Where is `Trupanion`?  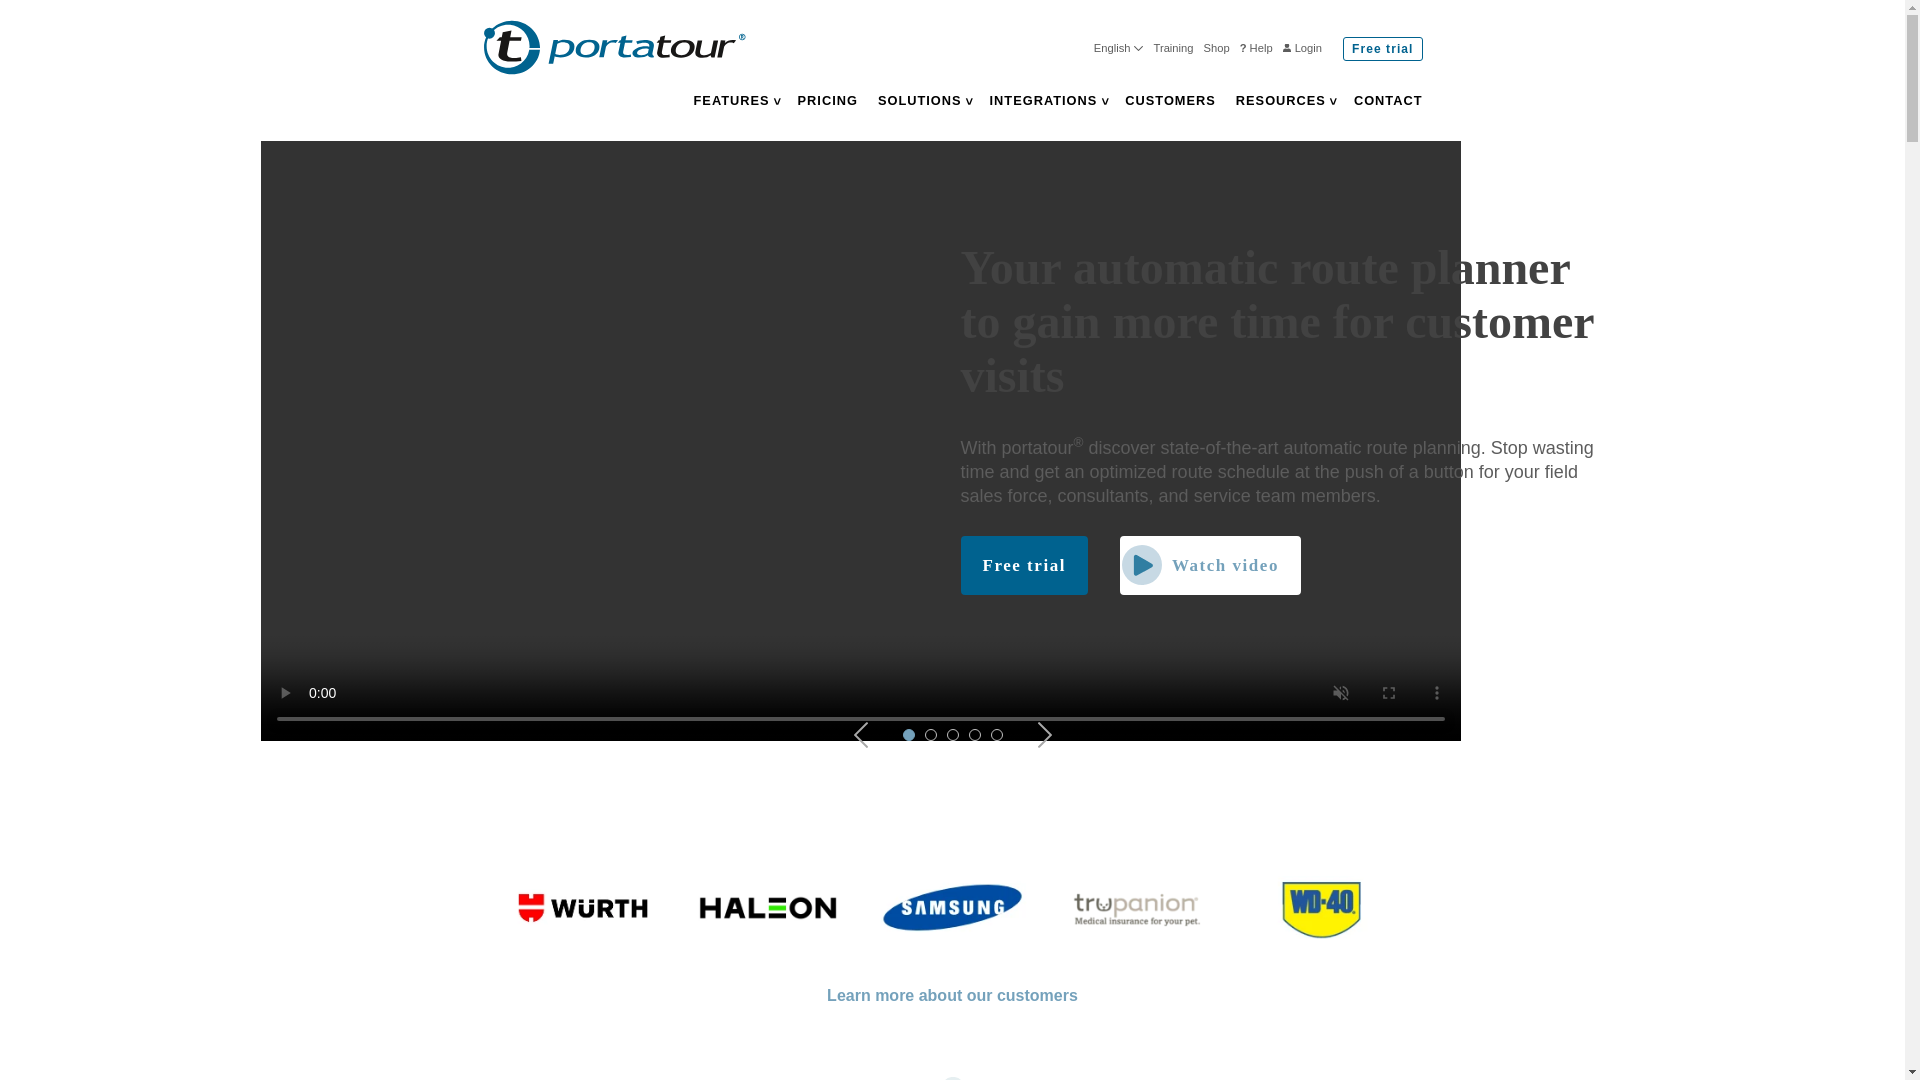 Trupanion is located at coordinates (1137, 907).